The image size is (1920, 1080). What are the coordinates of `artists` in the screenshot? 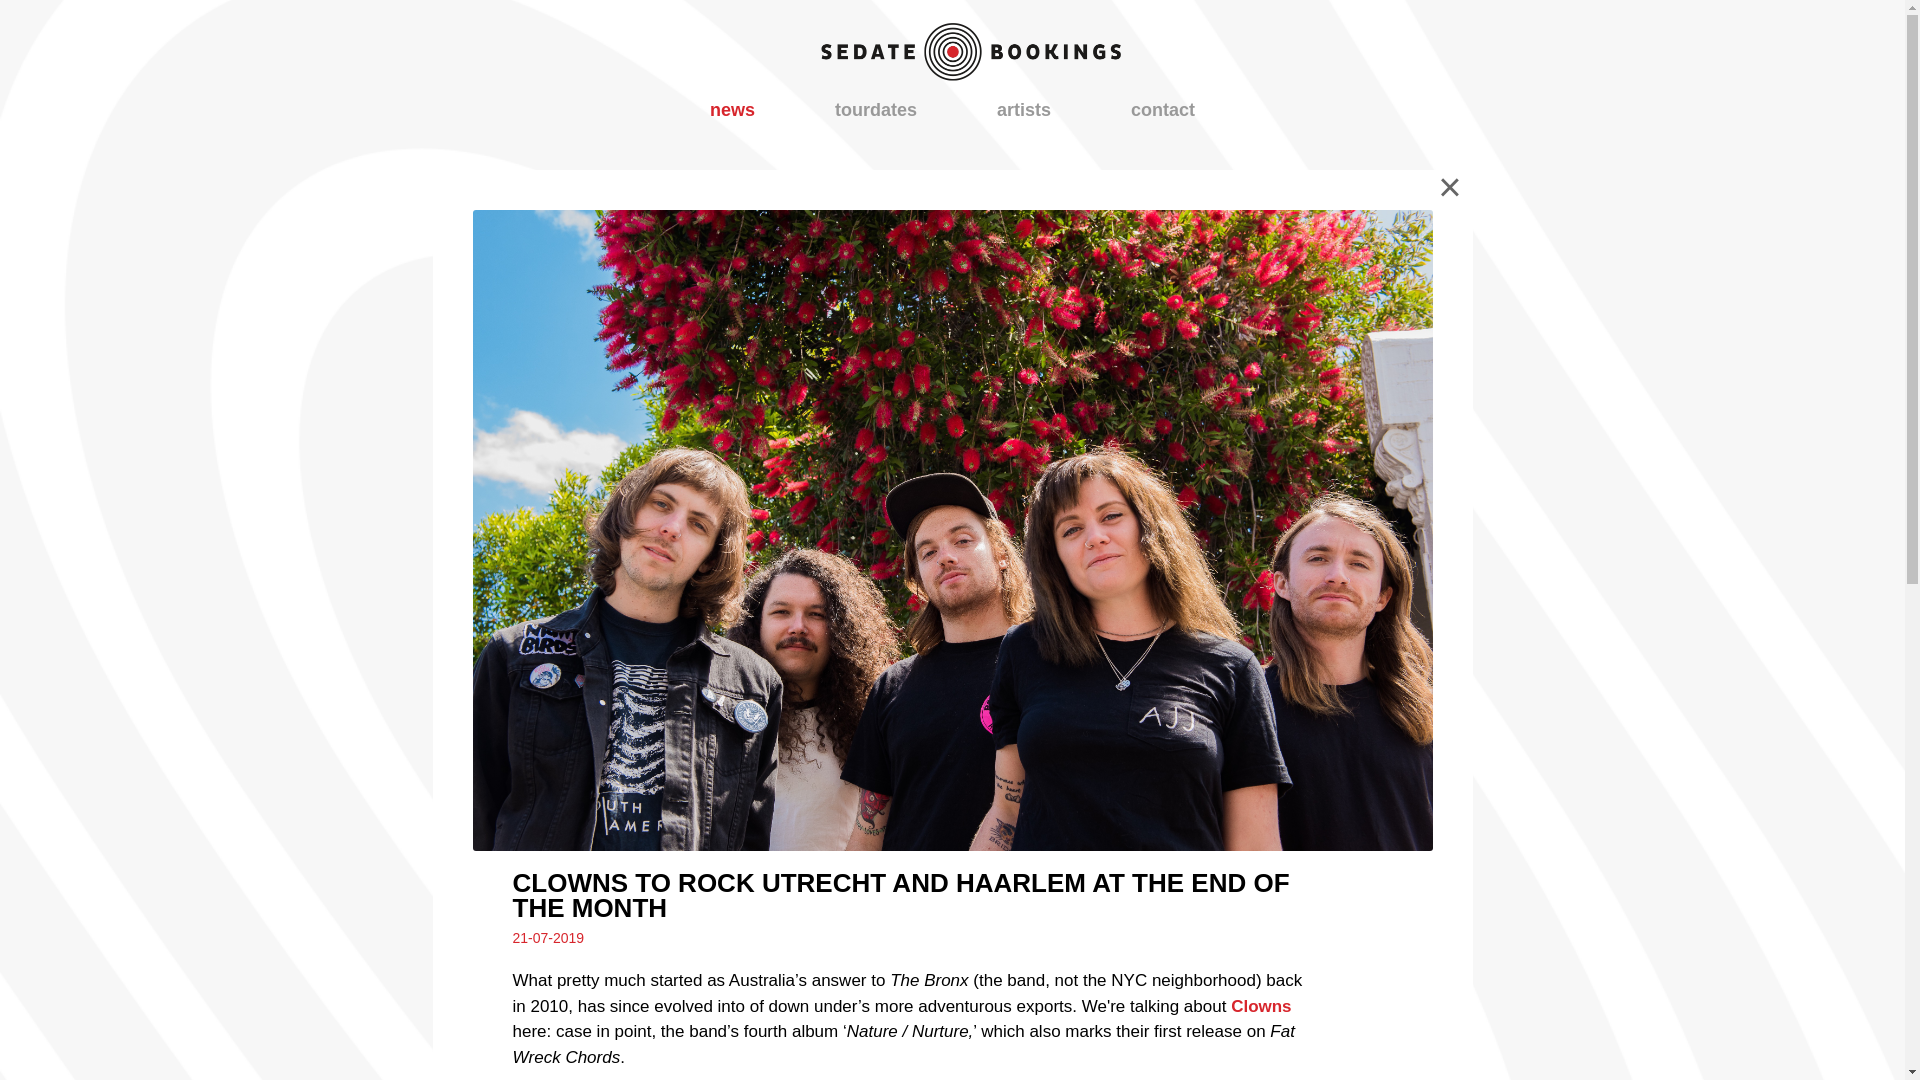 It's located at (1023, 110).